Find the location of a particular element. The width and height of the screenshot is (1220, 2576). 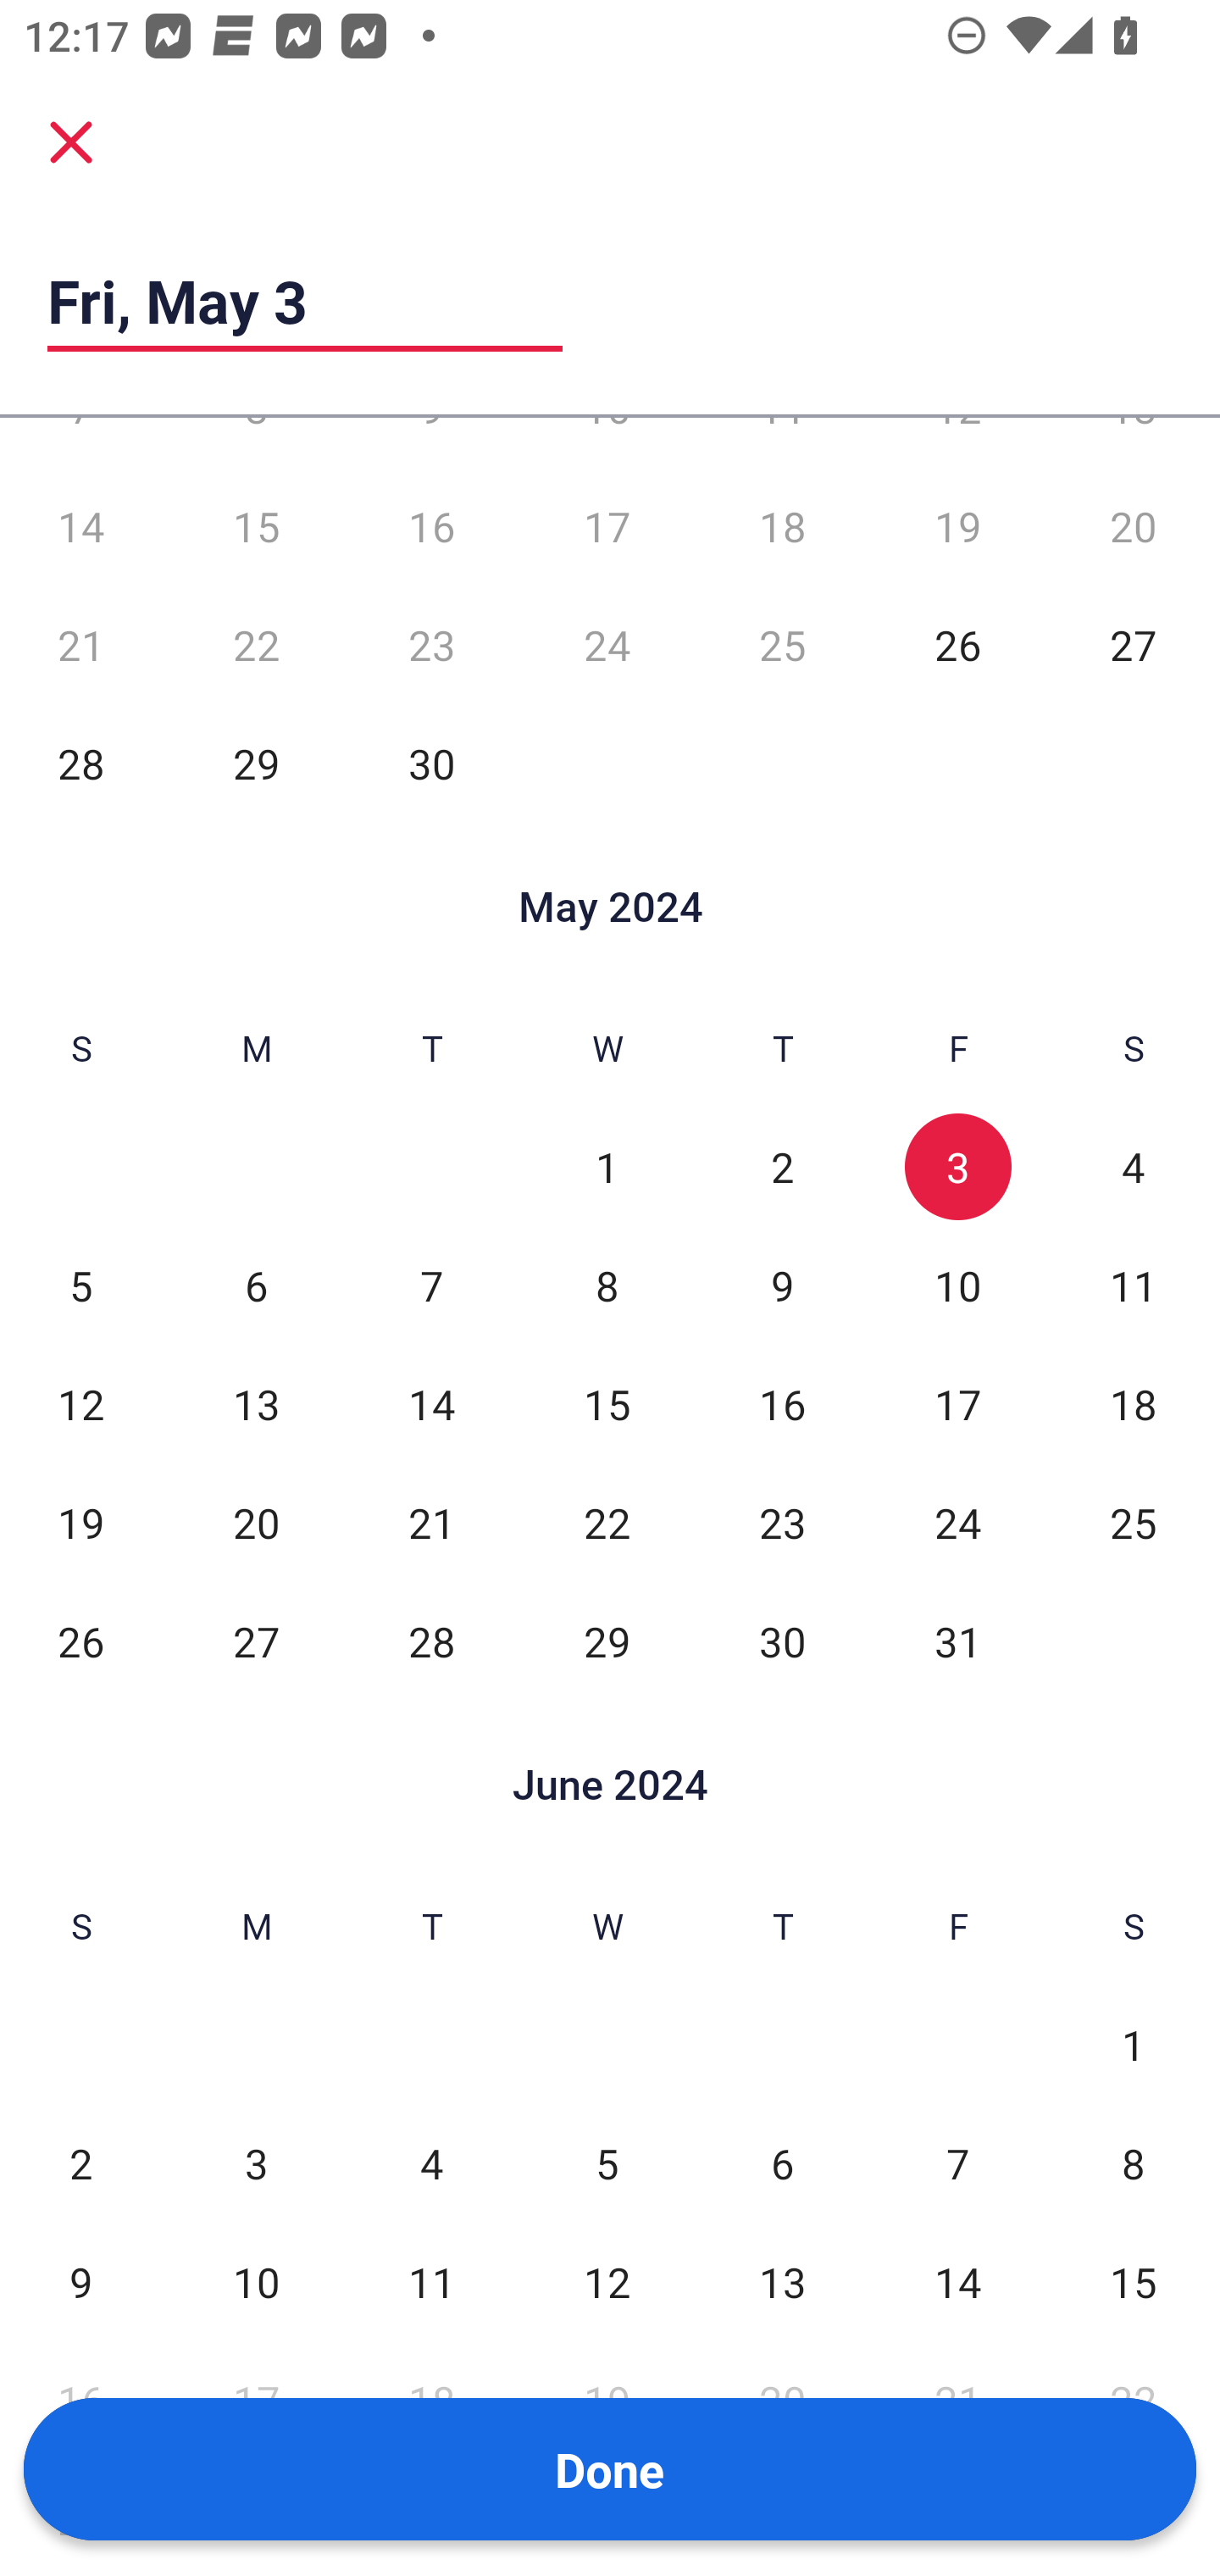

15 Mon, Apr 15, Not Selected is located at coordinates (256, 525).